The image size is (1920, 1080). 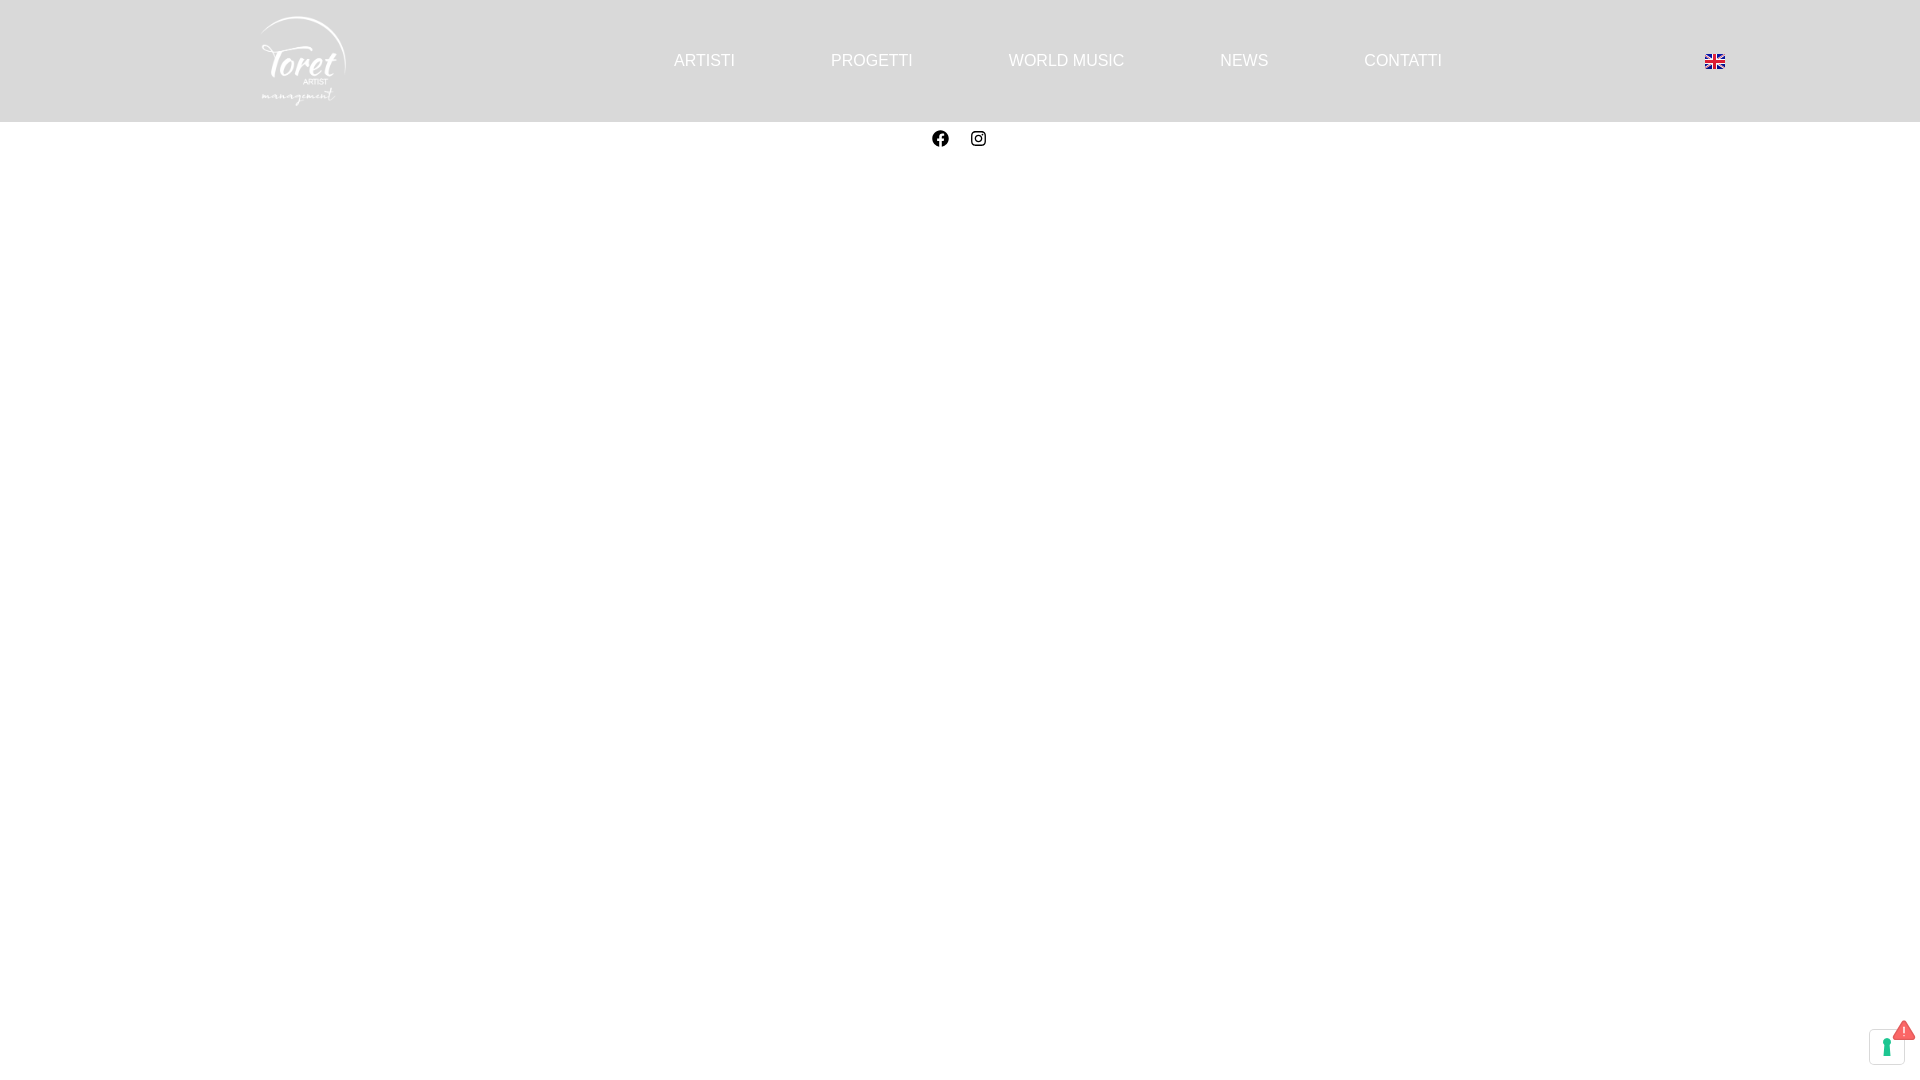 What do you see at coordinates (1402, 60) in the screenshot?
I see `CONTATTI` at bounding box center [1402, 60].